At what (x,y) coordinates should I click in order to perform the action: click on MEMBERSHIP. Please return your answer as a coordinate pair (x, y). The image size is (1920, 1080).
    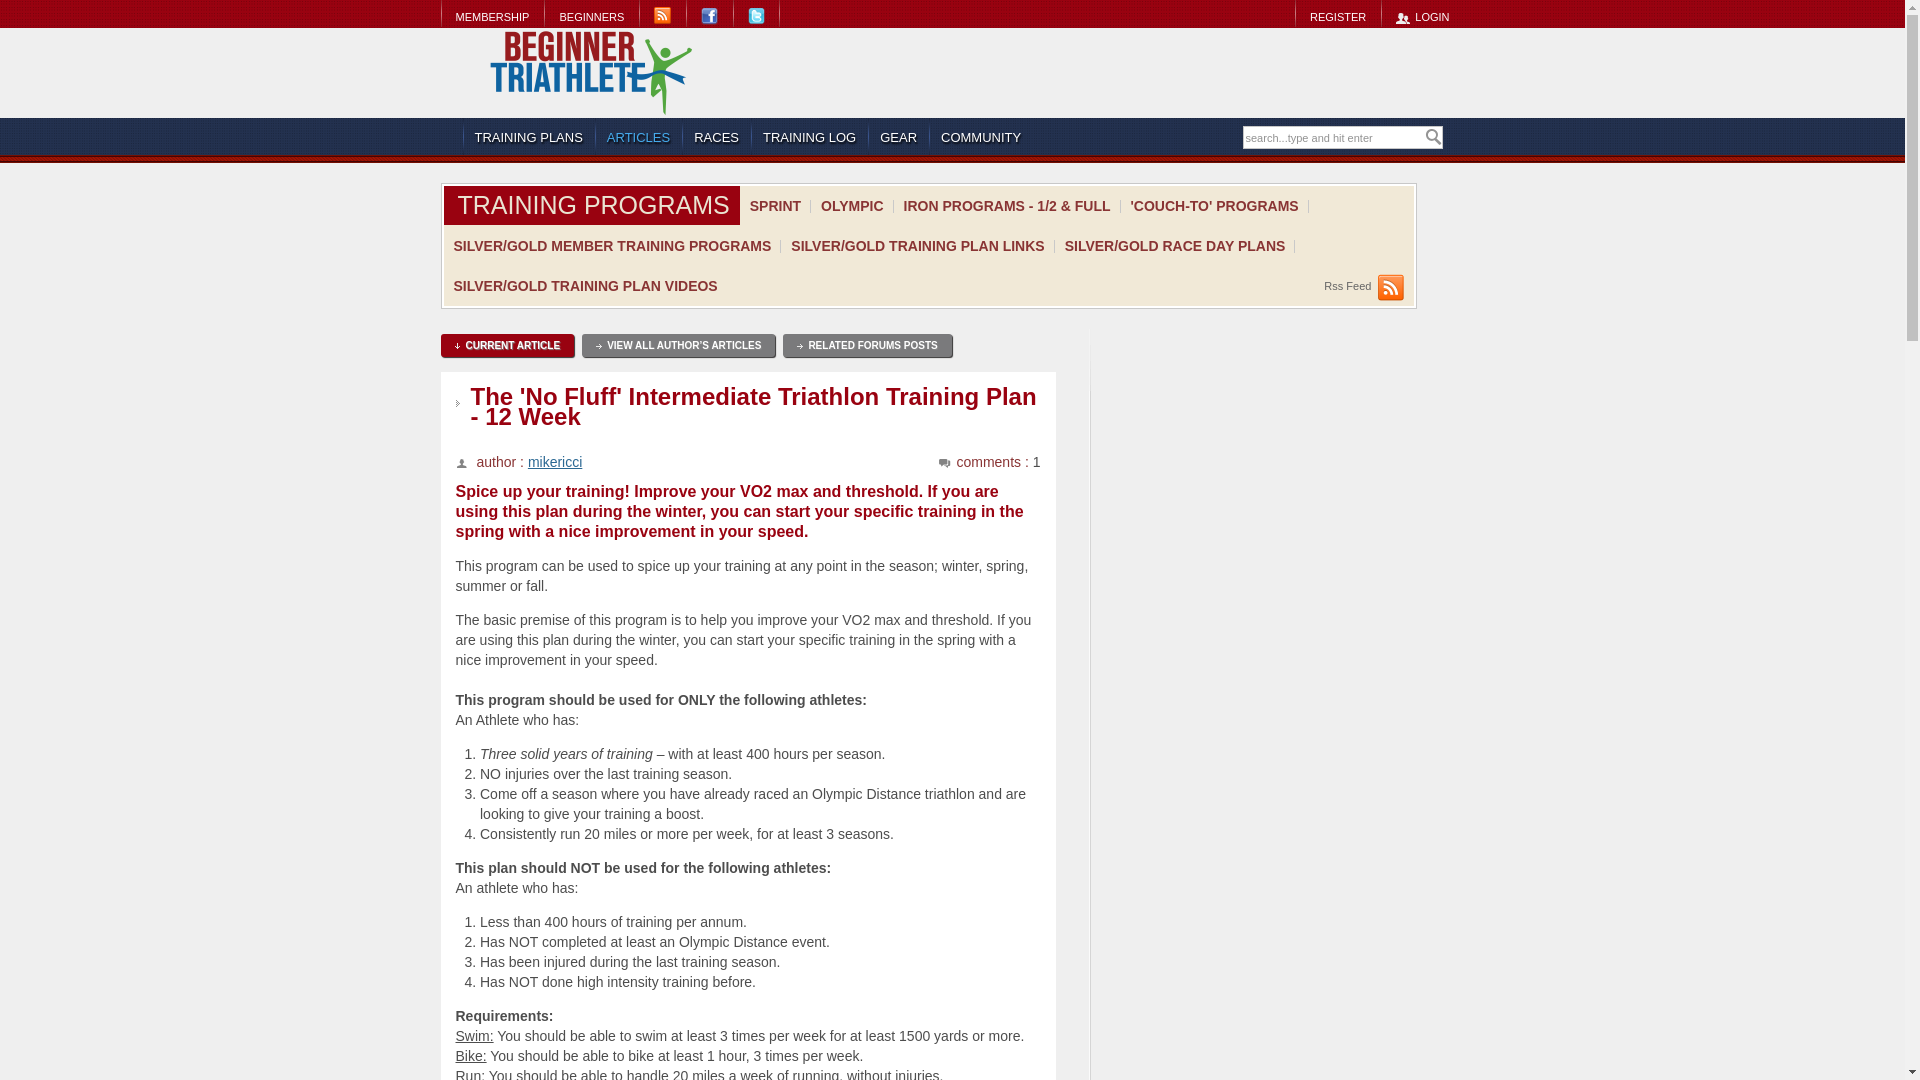
    Looking at the image, I should click on (491, 16).